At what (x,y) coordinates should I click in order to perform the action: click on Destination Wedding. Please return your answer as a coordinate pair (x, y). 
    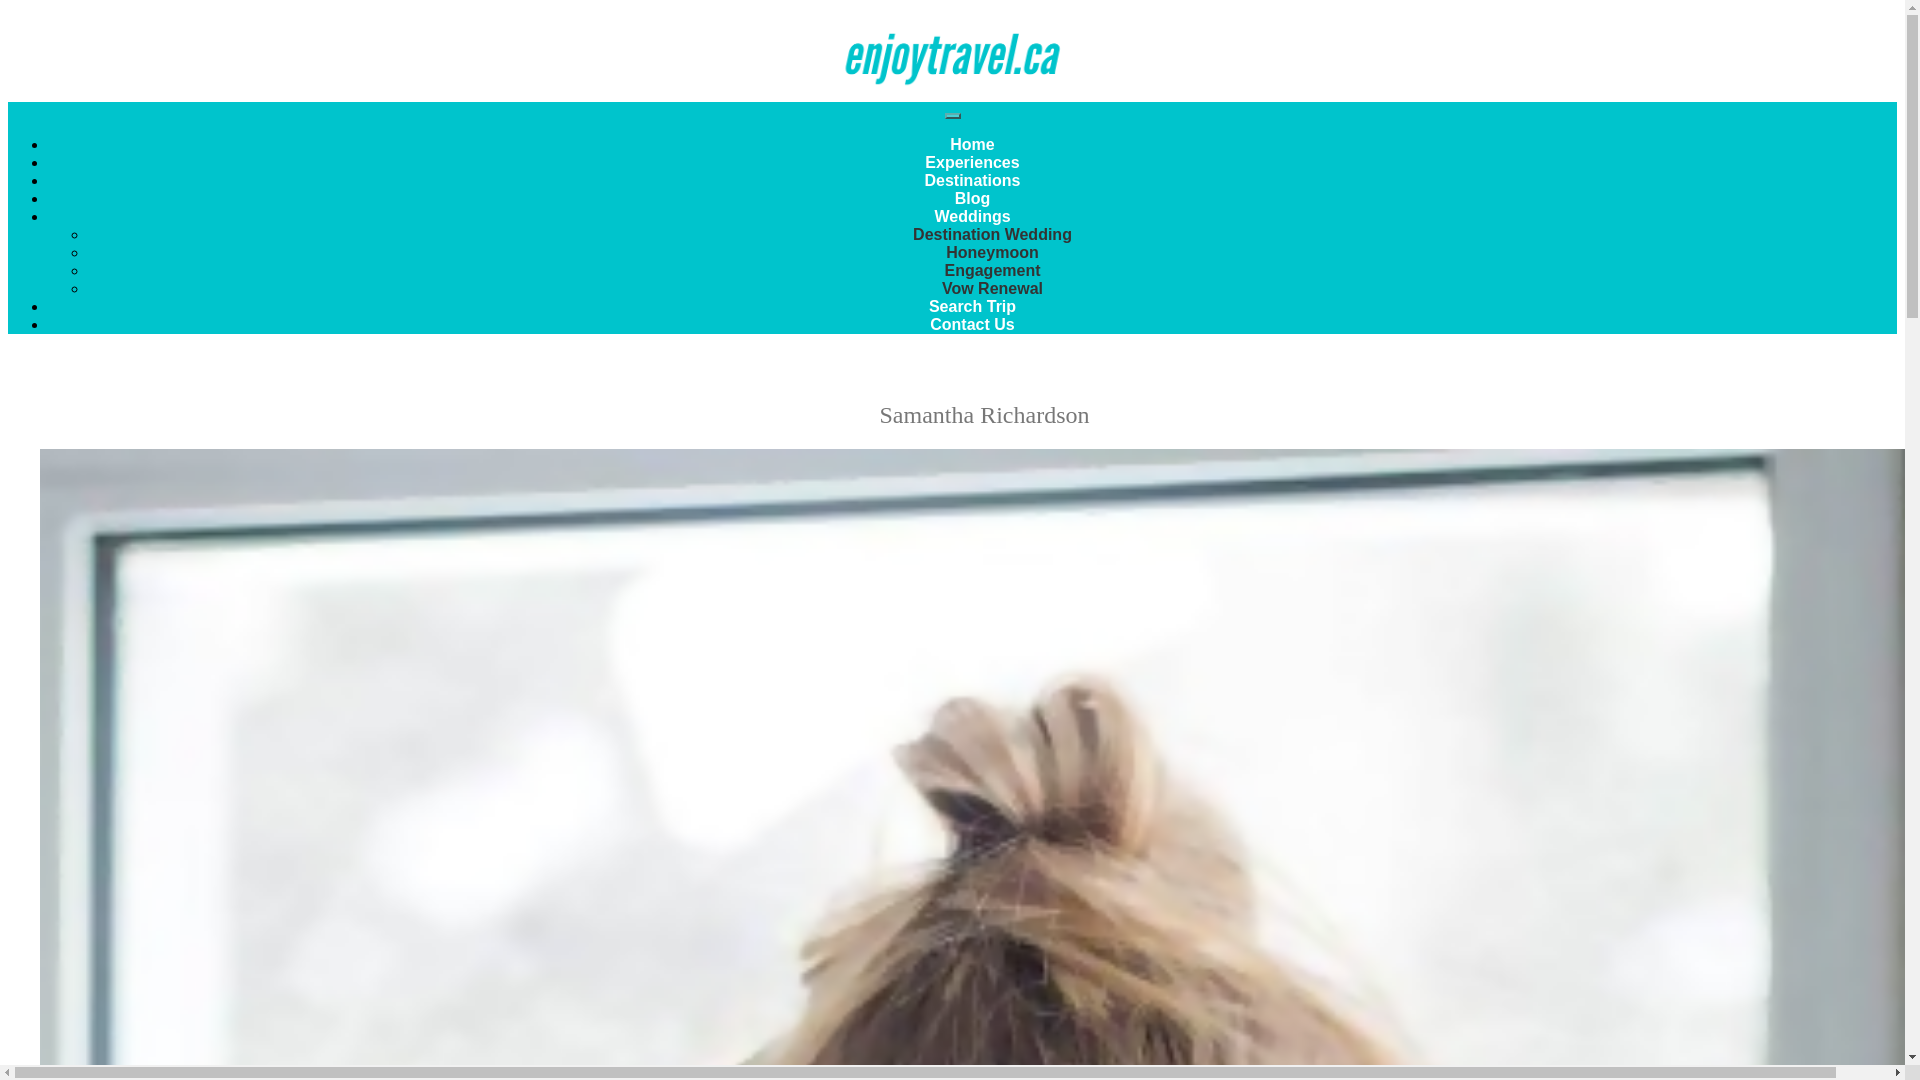
    Looking at the image, I should click on (992, 234).